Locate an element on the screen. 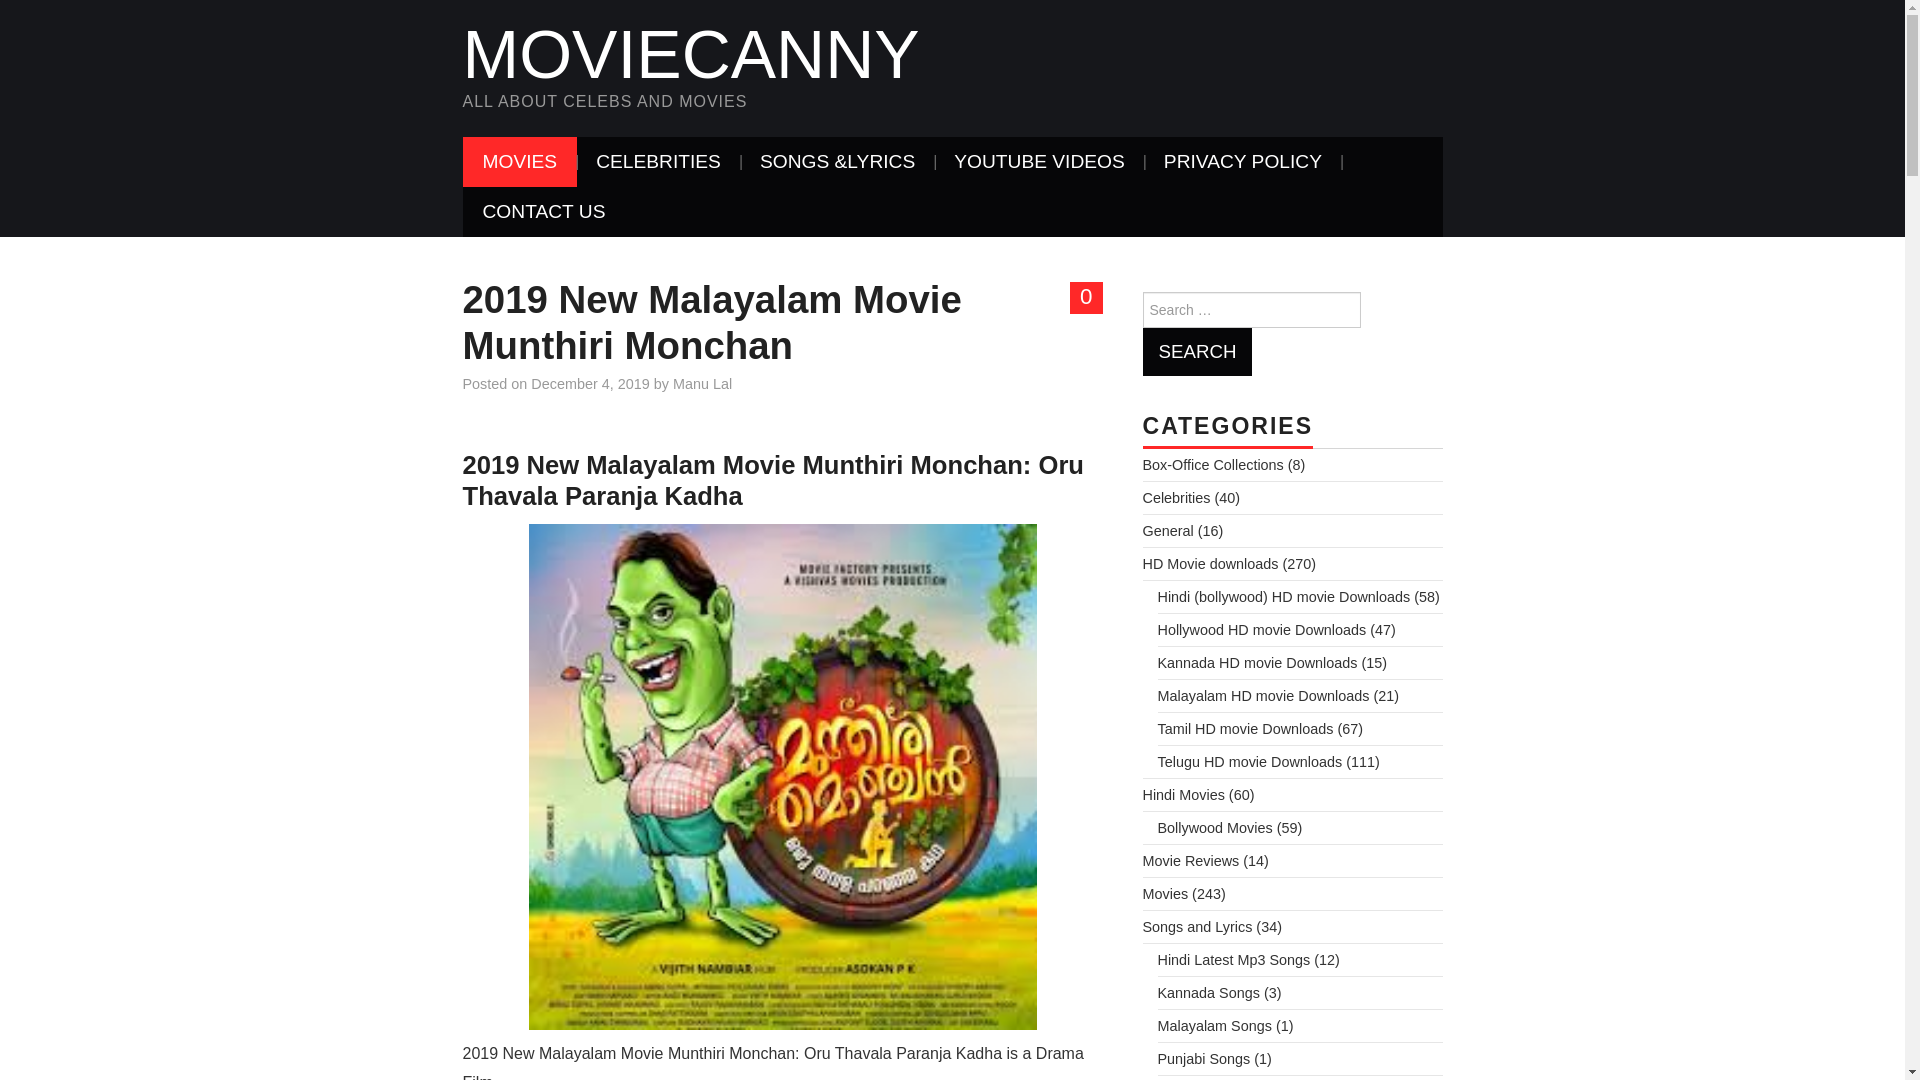 This screenshot has width=1920, height=1080. PRIVACY POLICY is located at coordinates (1243, 162).